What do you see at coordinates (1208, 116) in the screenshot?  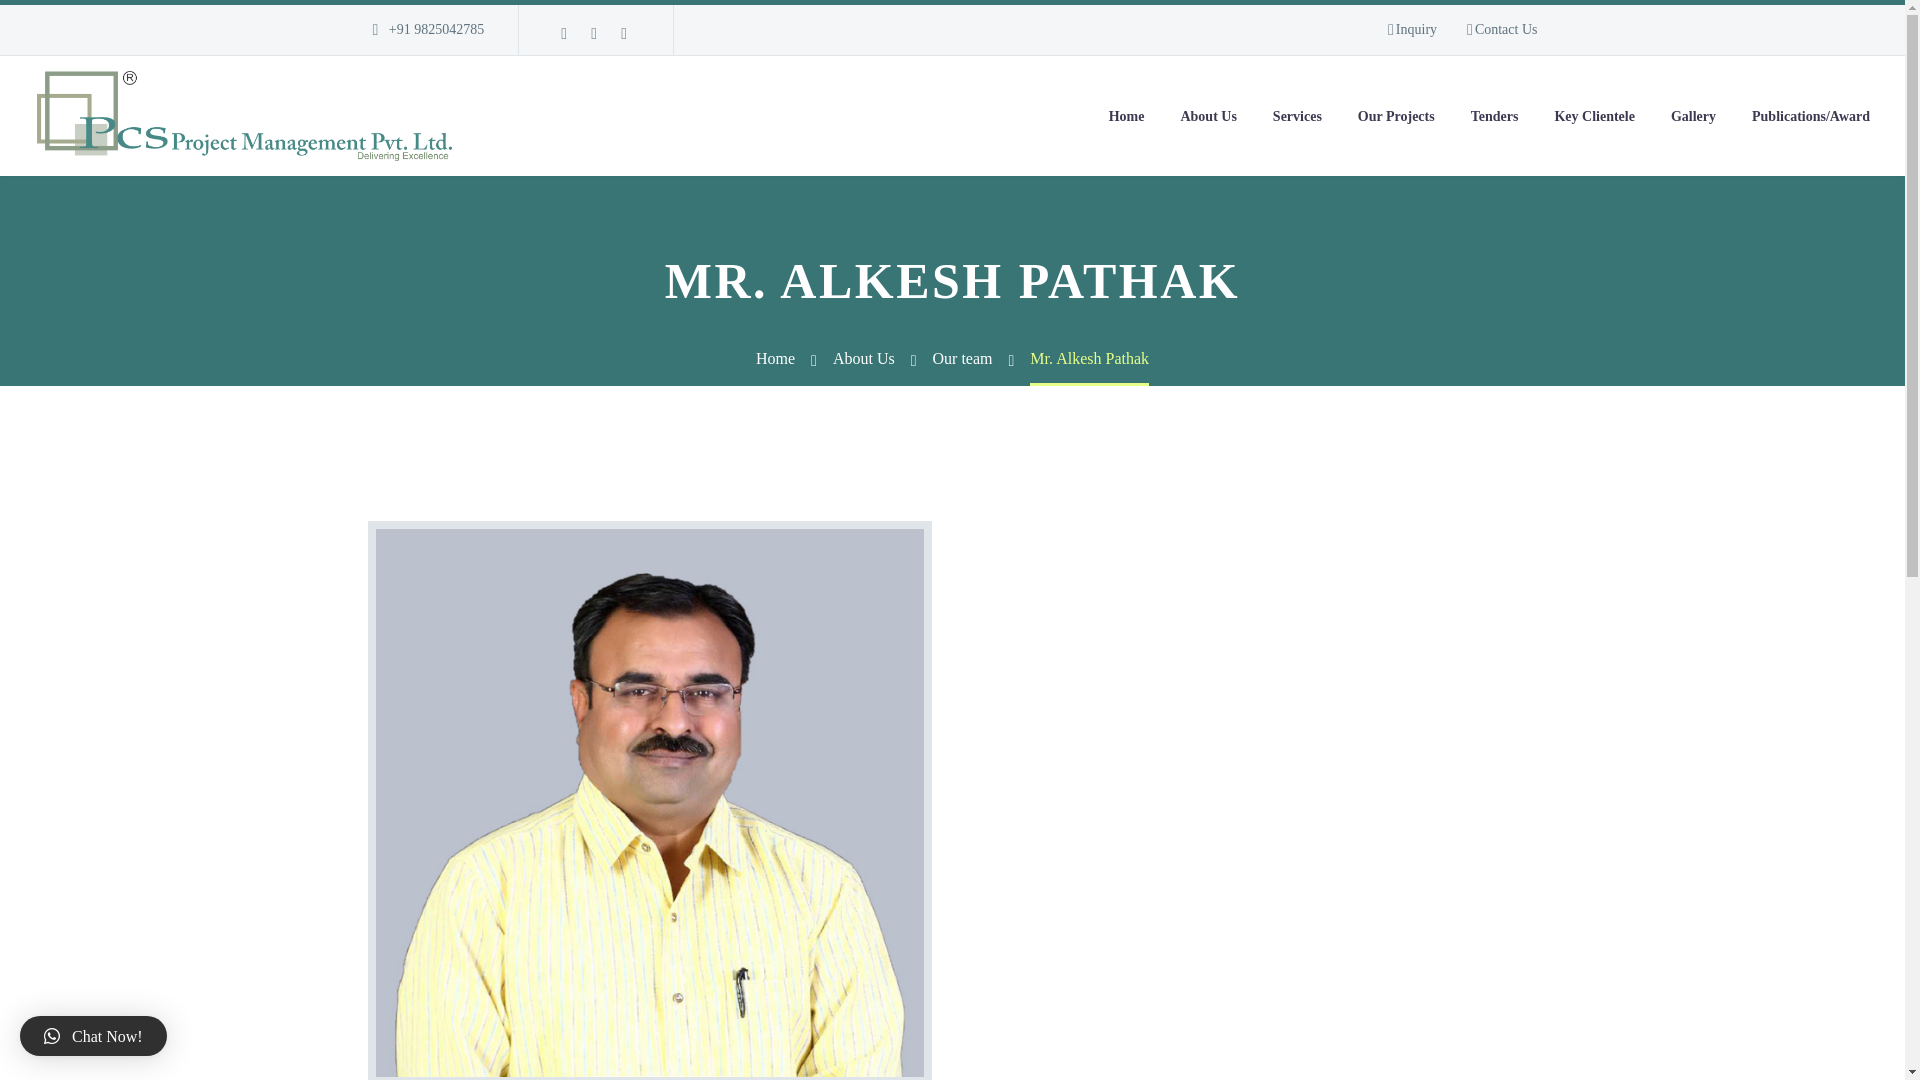 I see `About Us` at bounding box center [1208, 116].